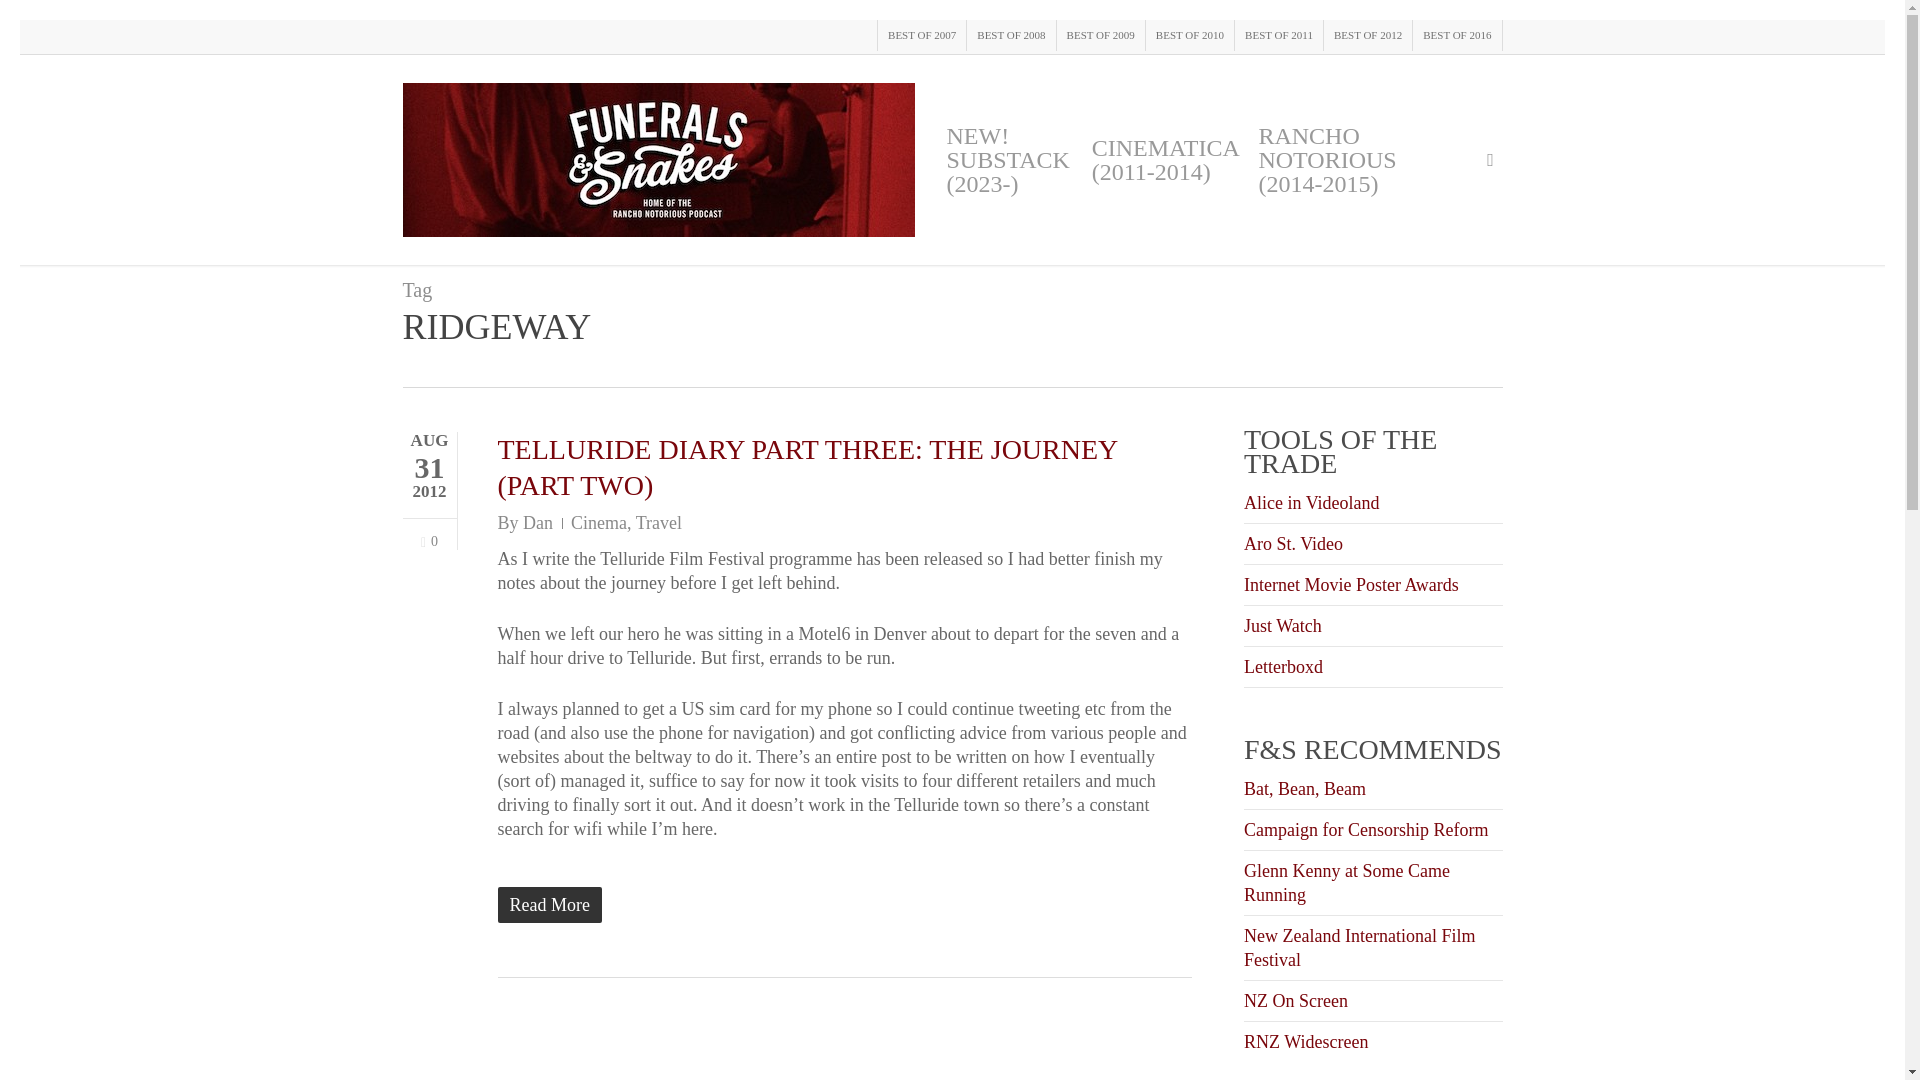  I want to click on search, so click(1490, 160).